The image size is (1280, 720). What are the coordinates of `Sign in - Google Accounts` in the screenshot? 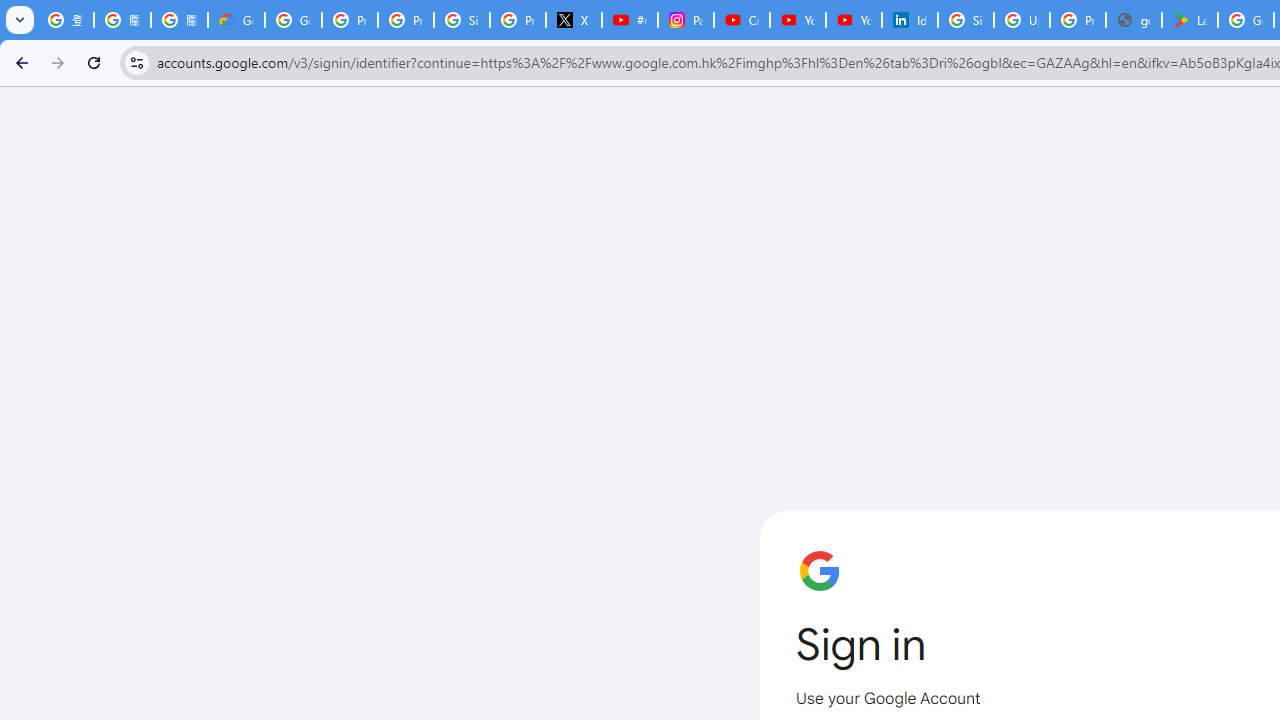 It's located at (966, 20).